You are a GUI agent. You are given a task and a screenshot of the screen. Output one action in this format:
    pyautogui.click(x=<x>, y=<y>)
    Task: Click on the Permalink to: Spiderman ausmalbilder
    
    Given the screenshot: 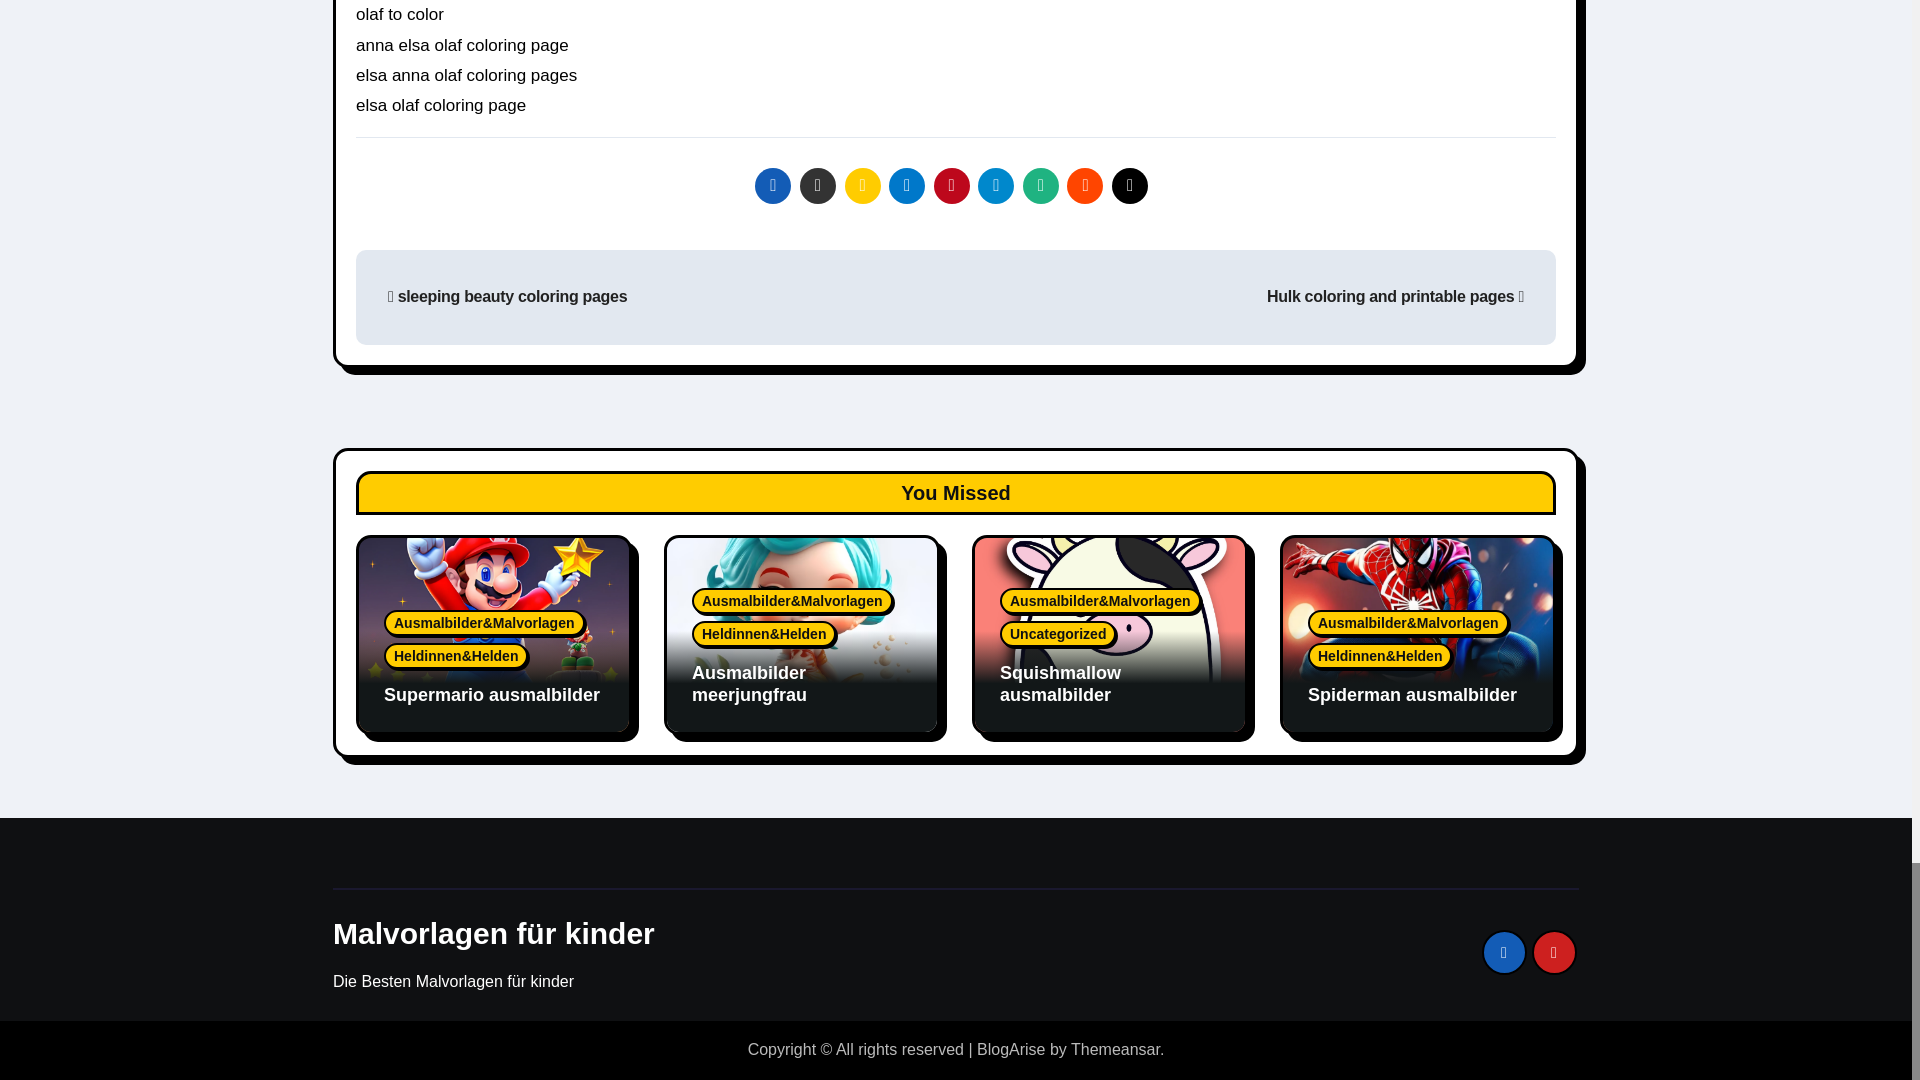 What is the action you would take?
    pyautogui.click(x=1412, y=694)
    